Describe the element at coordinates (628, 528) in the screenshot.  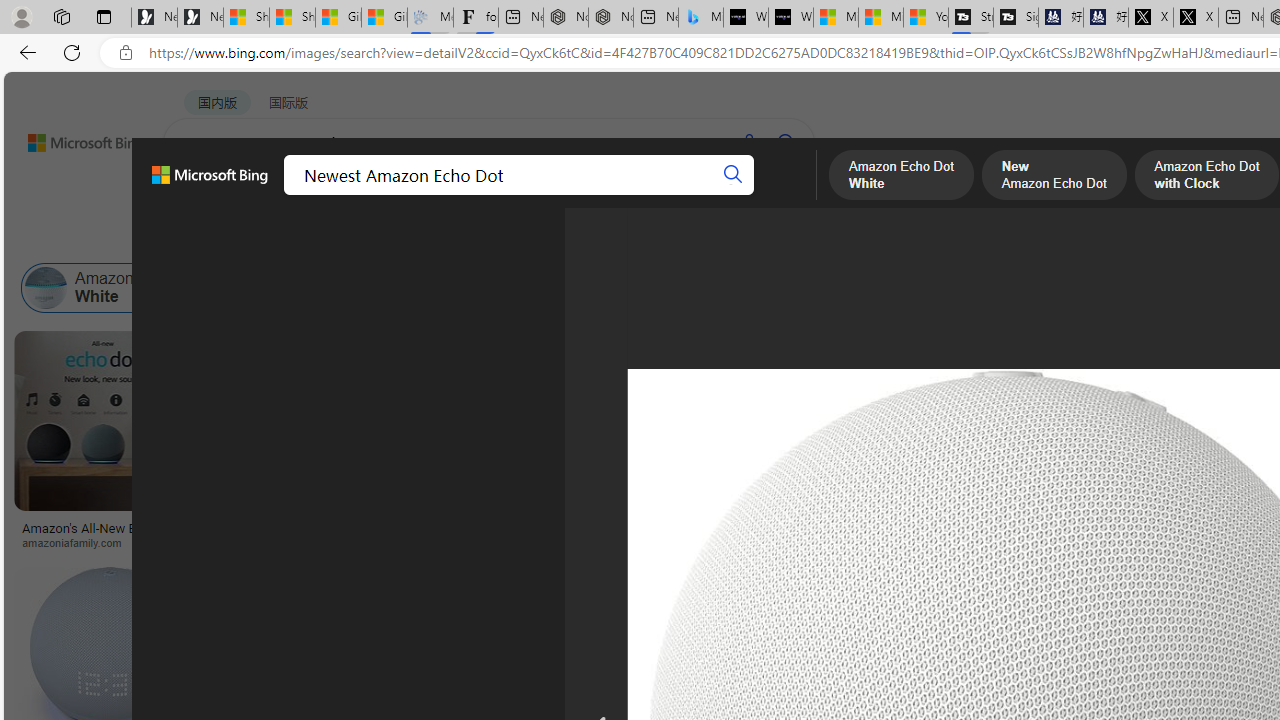
I see `Review: Amazon Echo Dot (5th Gen-2022 edition)` at that location.